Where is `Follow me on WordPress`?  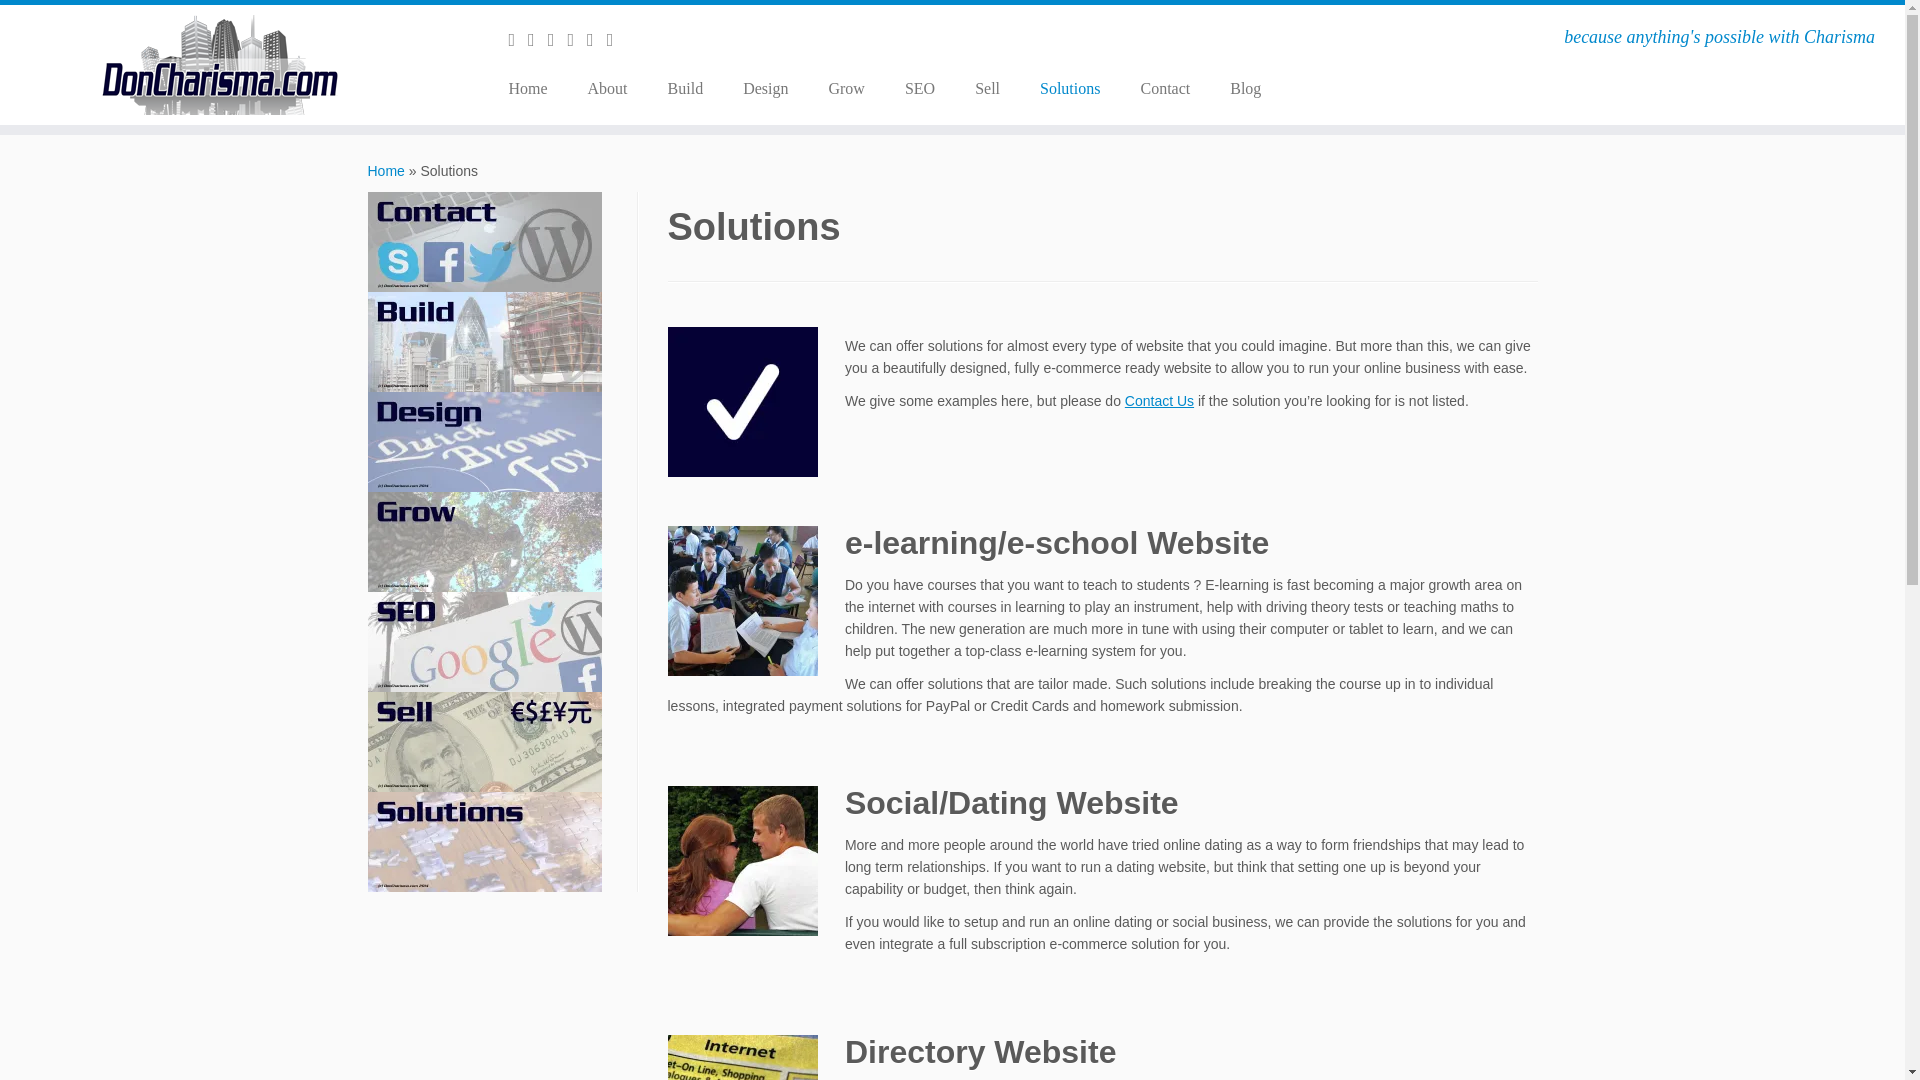 Follow me on WordPress is located at coordinates (576, 40).